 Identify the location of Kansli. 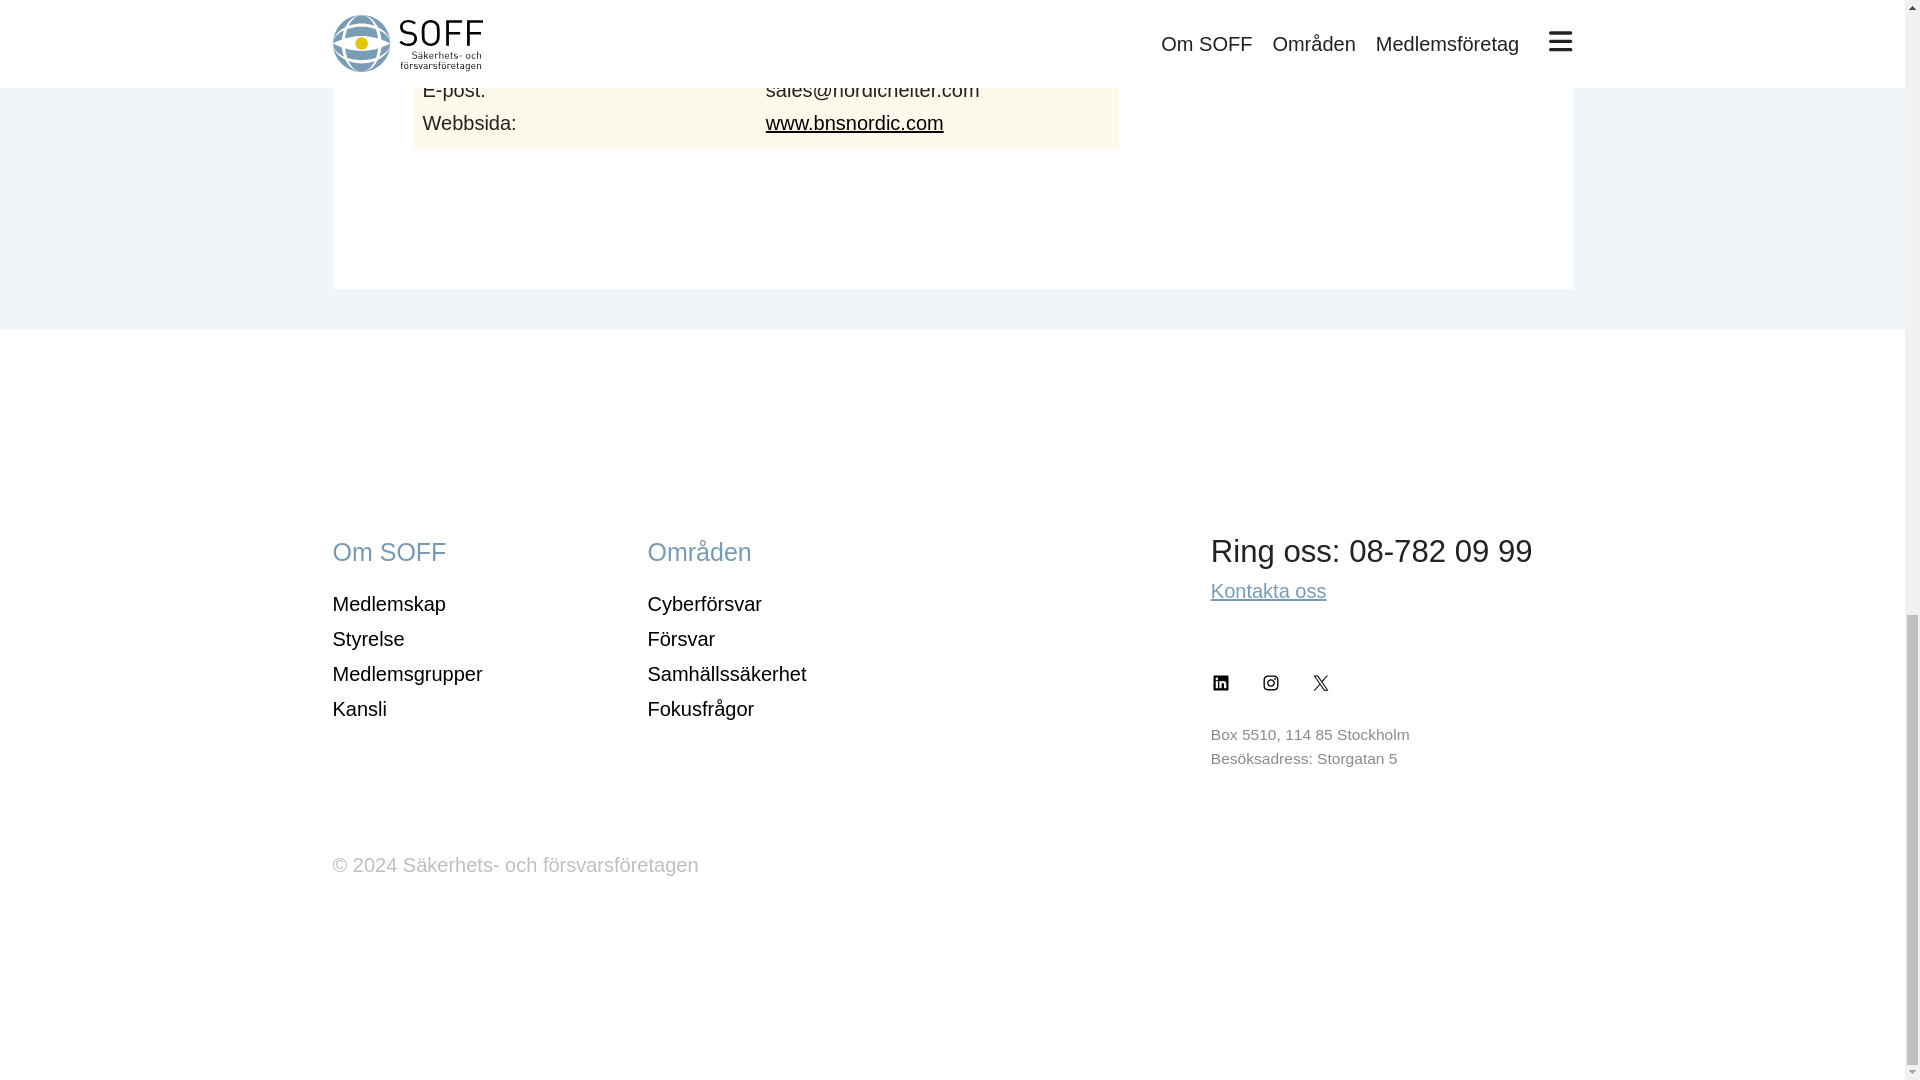
(358, 708).